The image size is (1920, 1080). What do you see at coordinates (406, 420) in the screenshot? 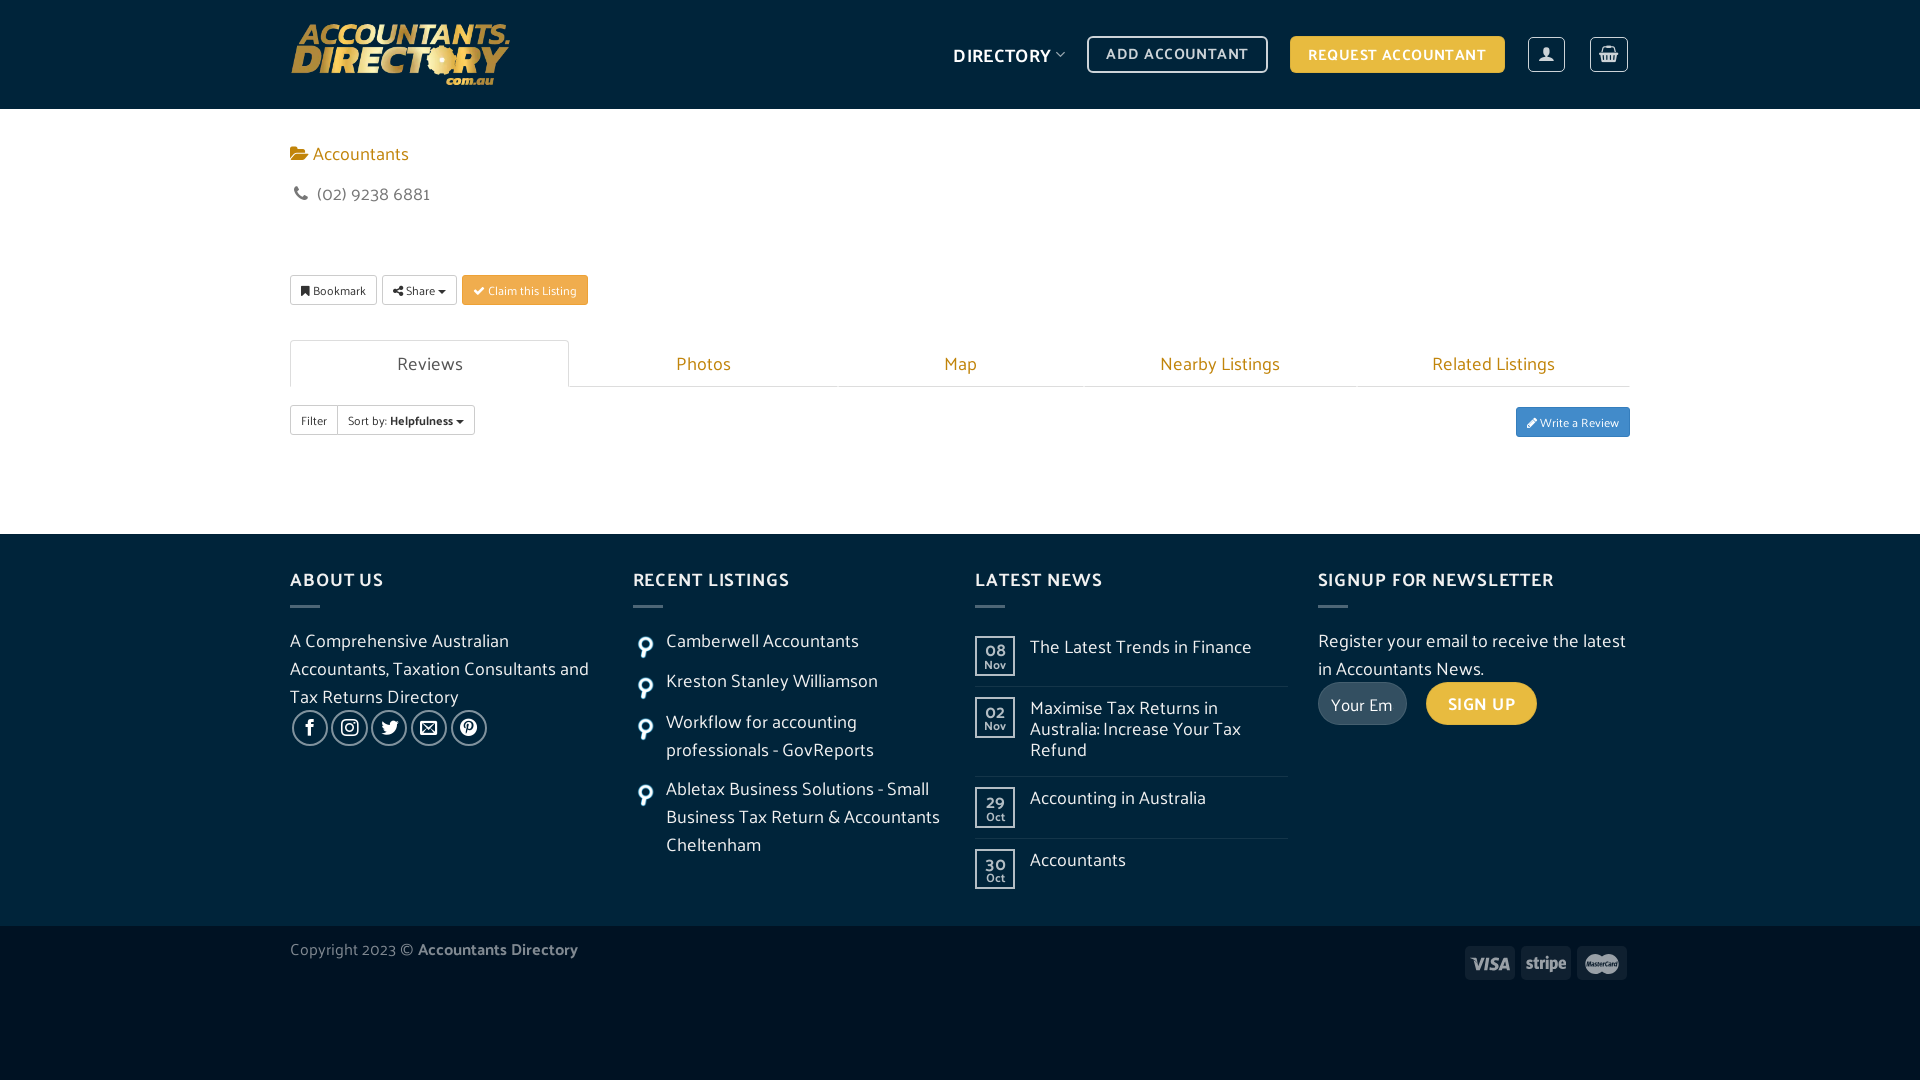
I see `Sort by: Helpfulness` at bounding box center [406, 420].